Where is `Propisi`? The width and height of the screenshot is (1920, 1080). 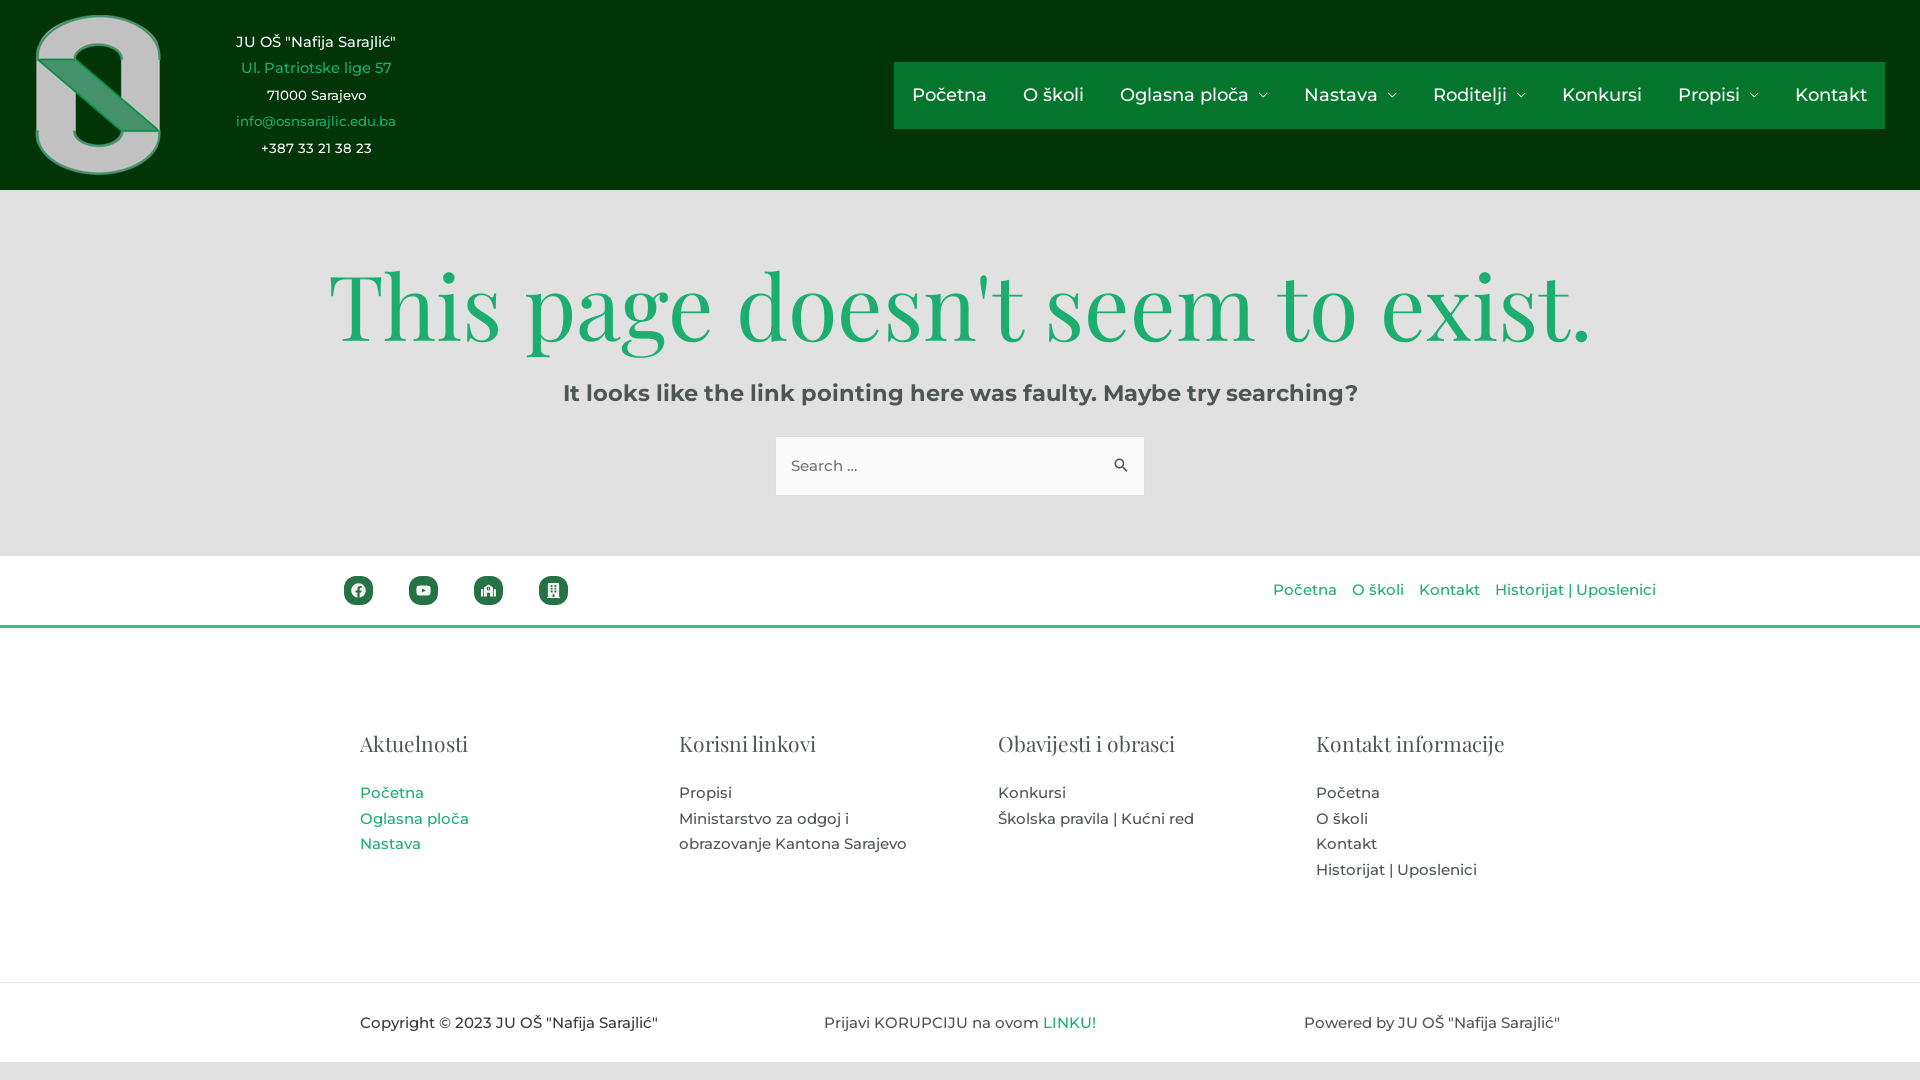
Propisi is located at coordinates (1718, 96).